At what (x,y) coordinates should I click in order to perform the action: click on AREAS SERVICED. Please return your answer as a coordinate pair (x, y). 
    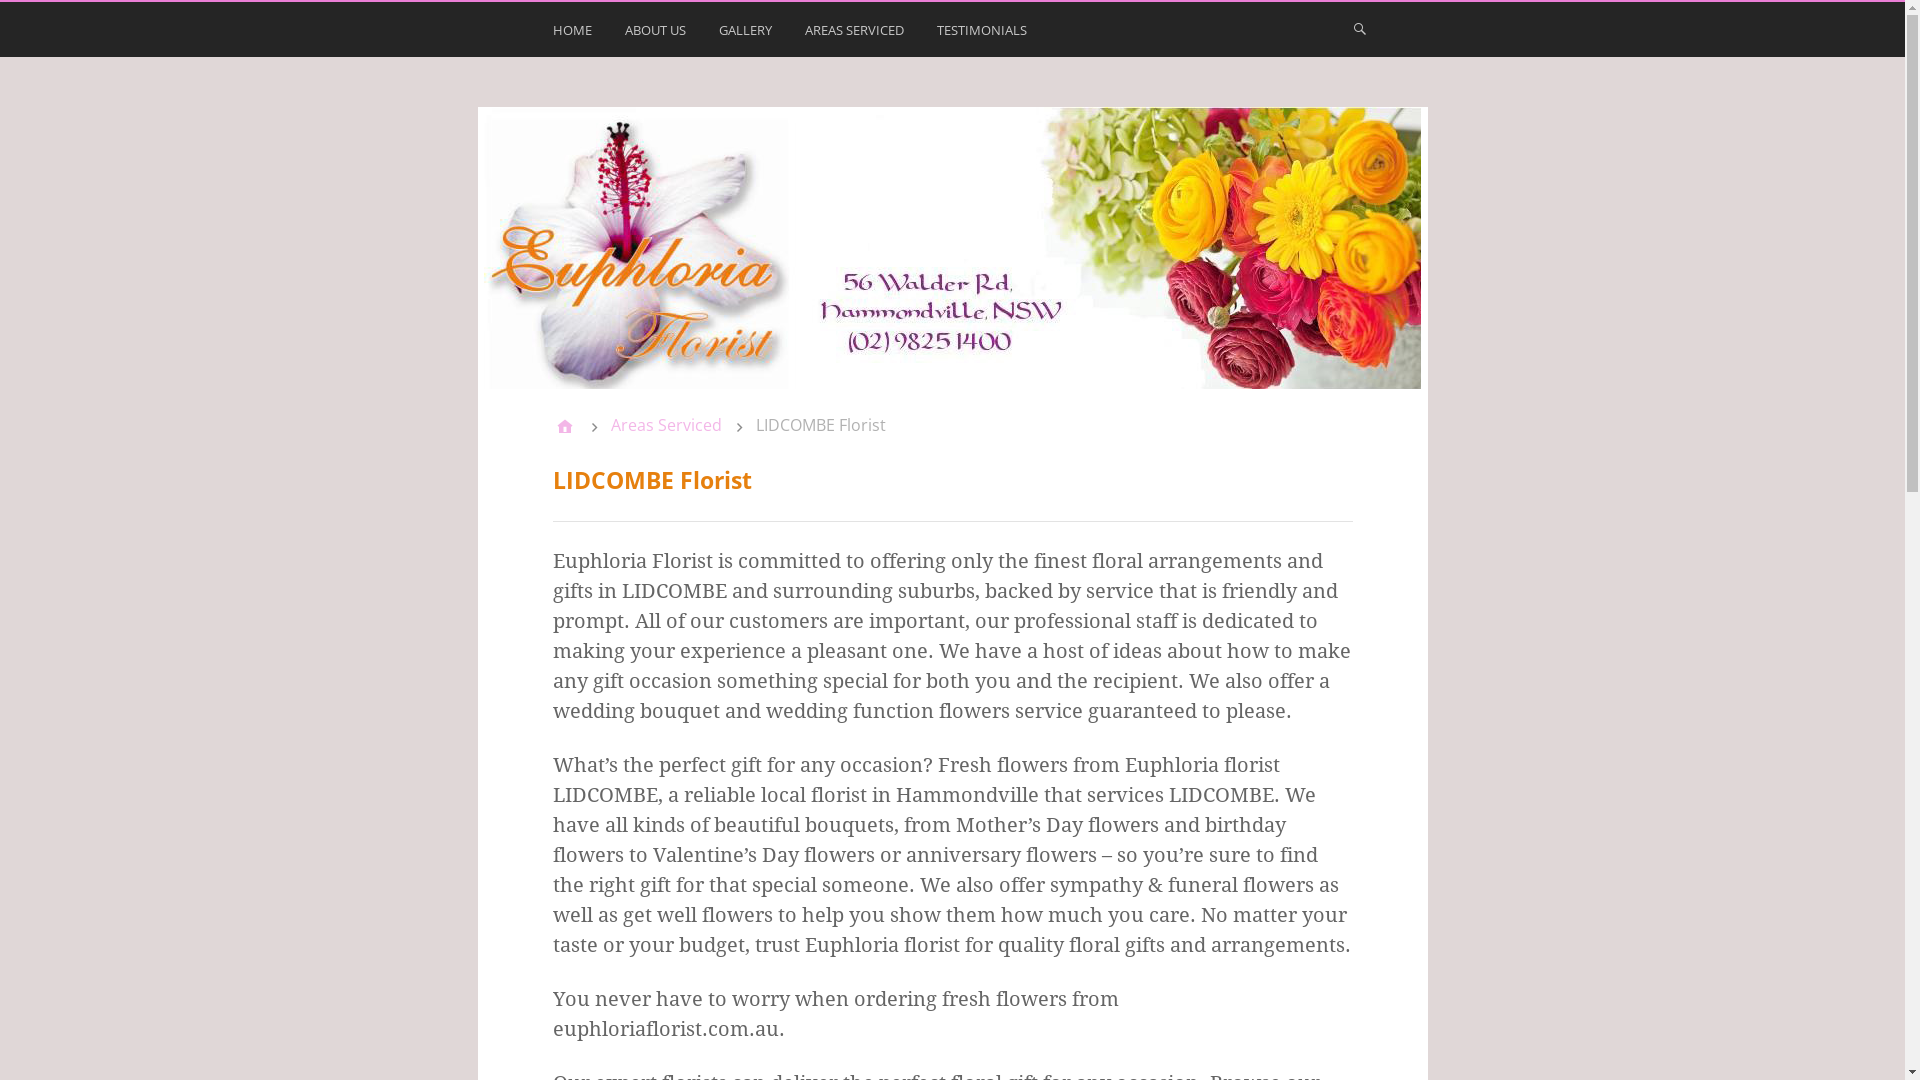
    Looking at the image, I should click on (856, 34).